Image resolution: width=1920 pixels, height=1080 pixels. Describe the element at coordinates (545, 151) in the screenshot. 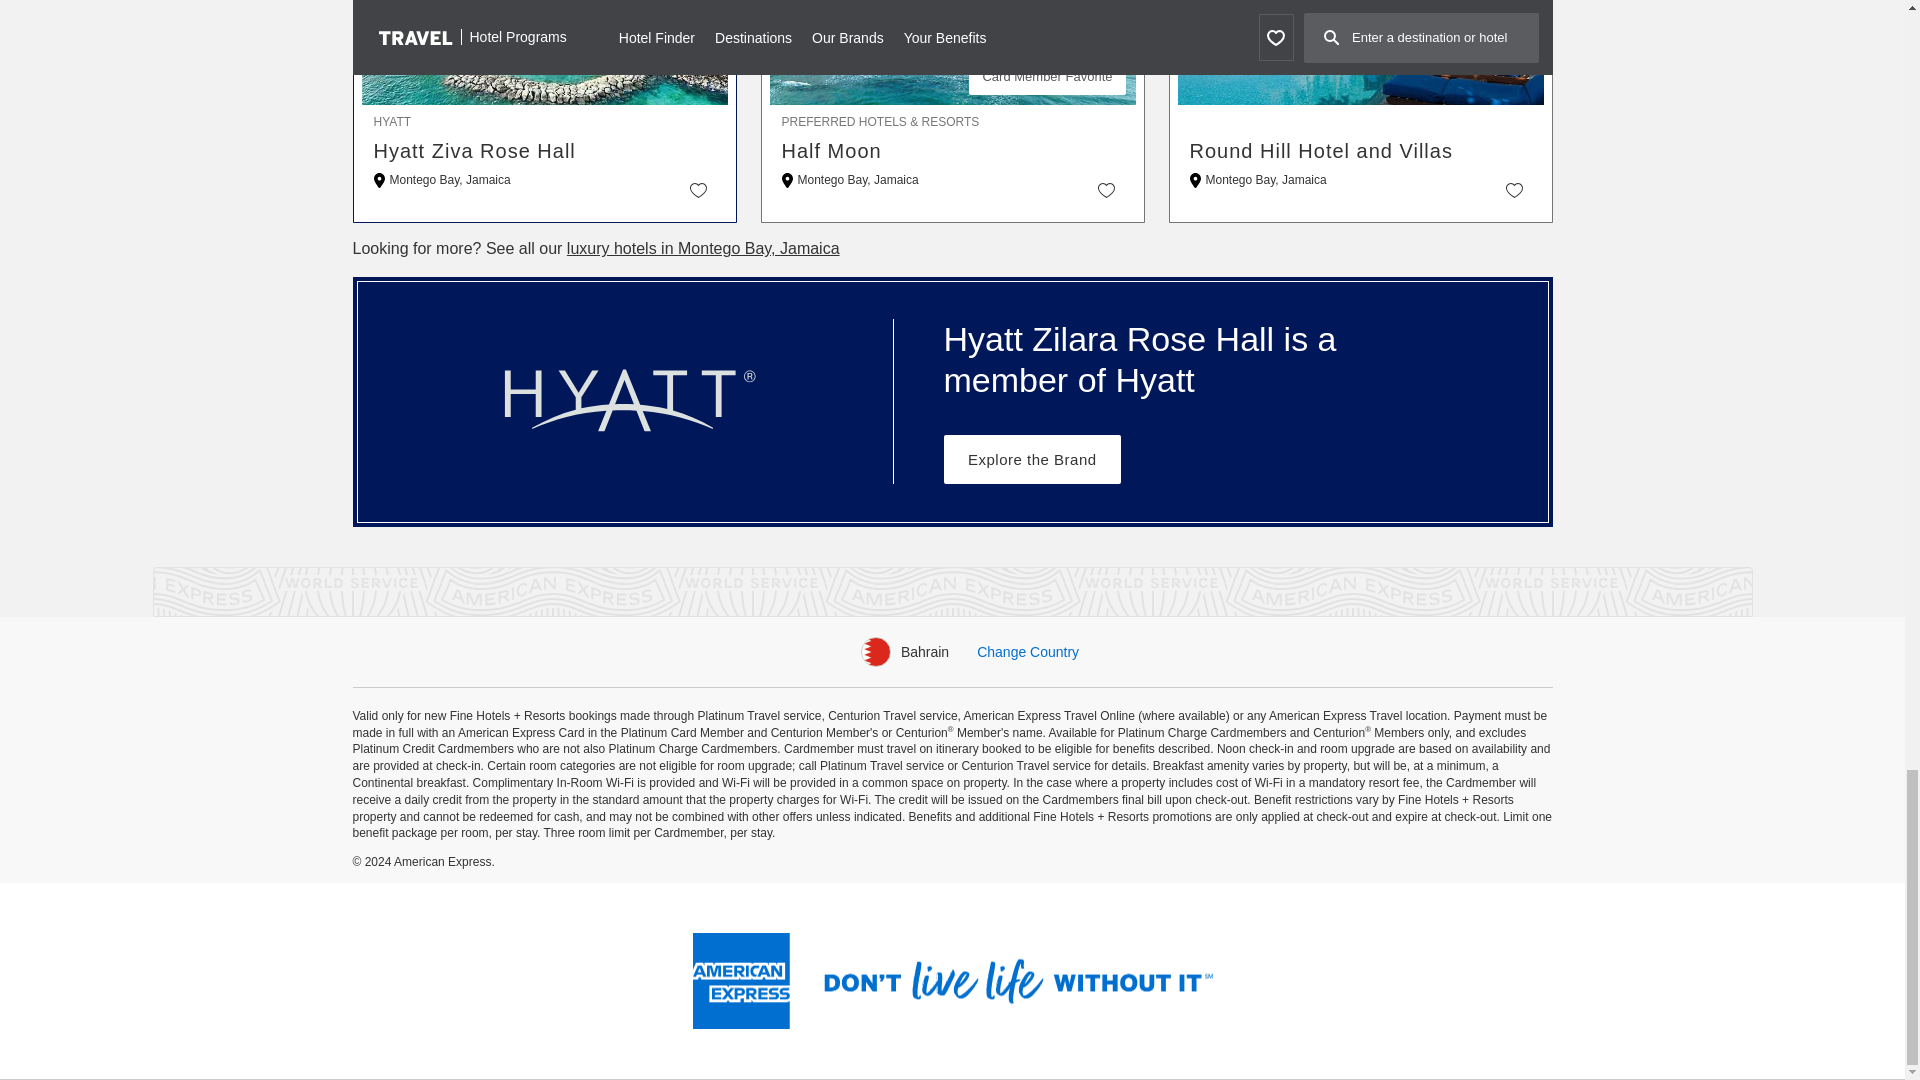

I see `Hyatt Ziva Rose Hall` at that location.